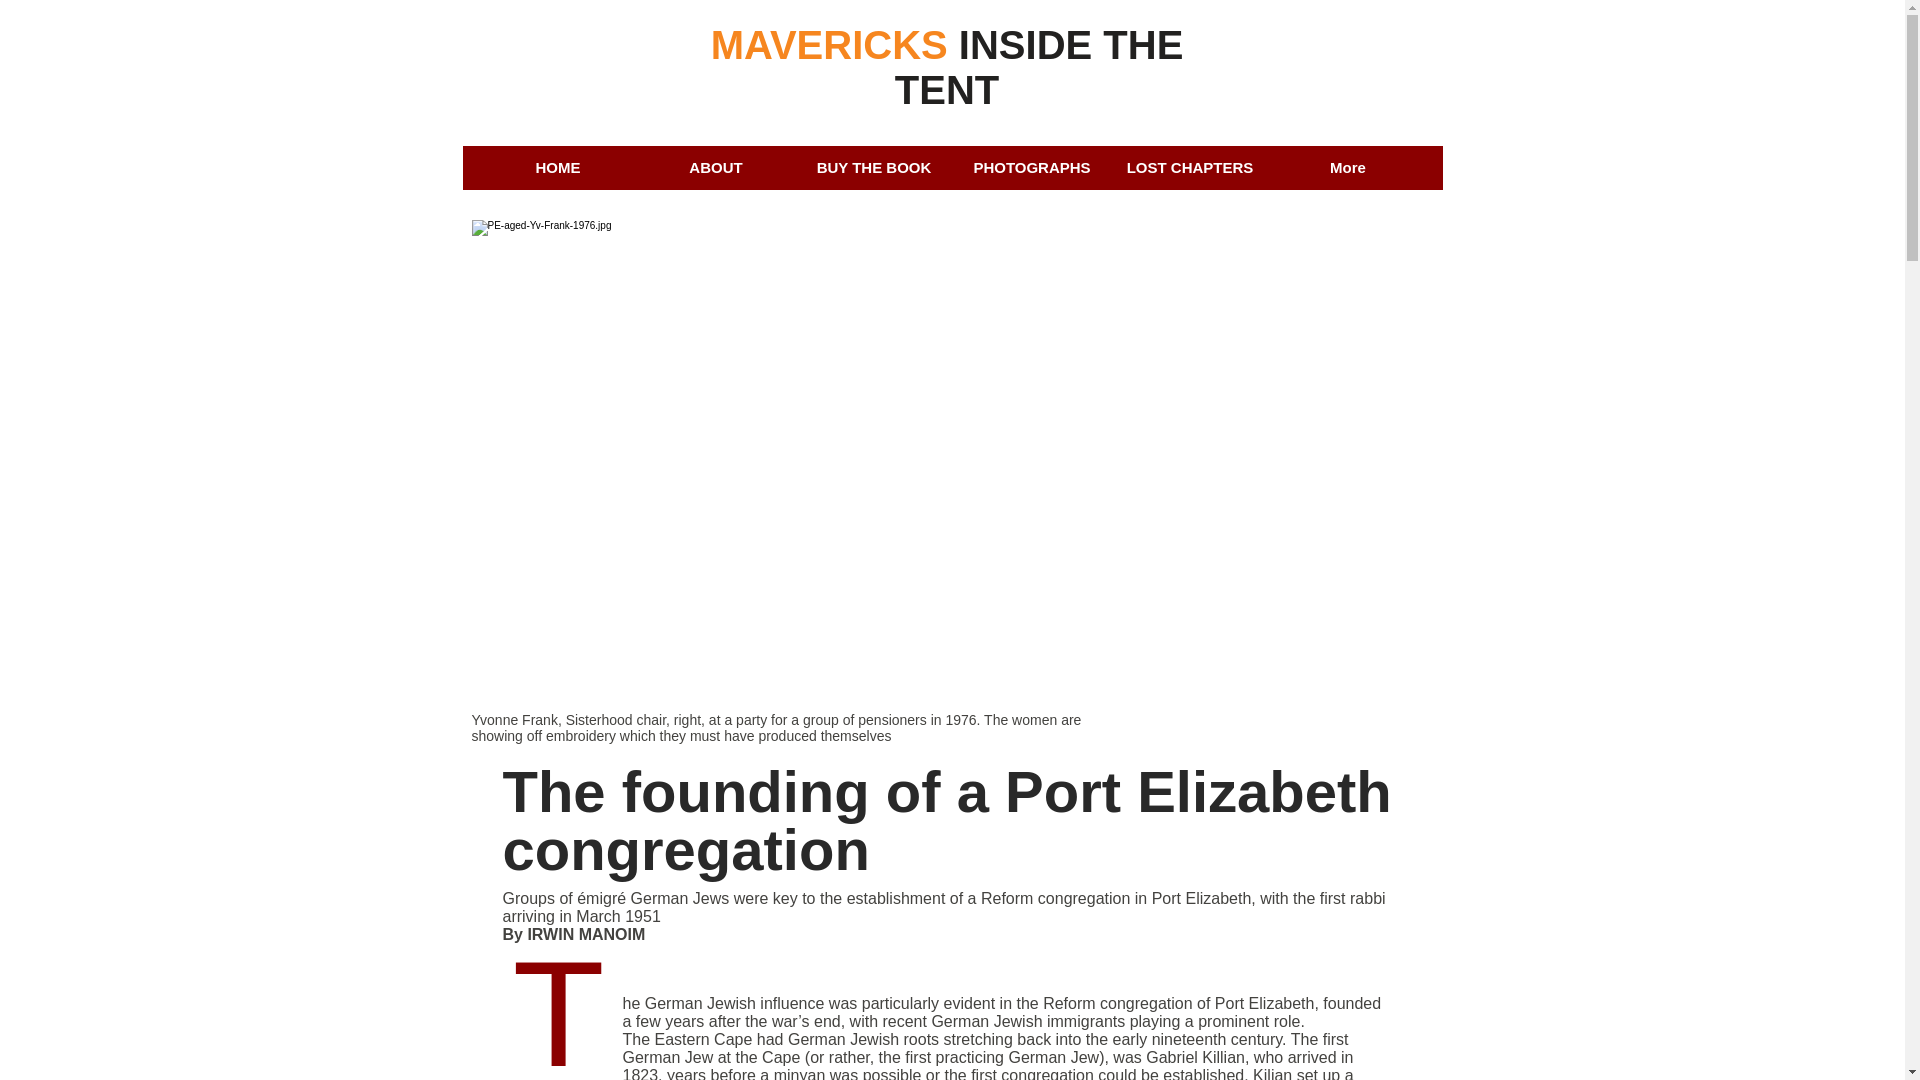  What do you see at coordinates (556, 168) in the screenshot?
I see `HOME` at bounding box center [556, 168].